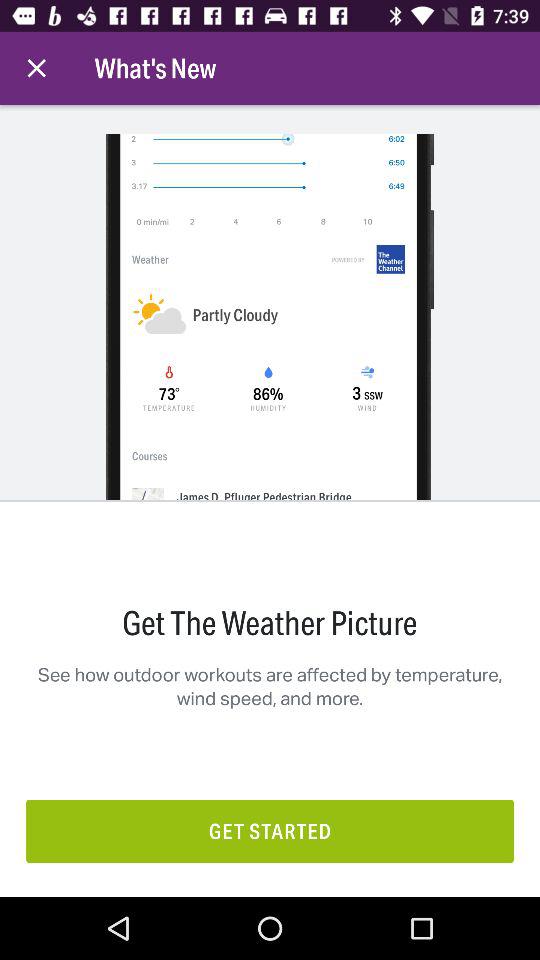 The width and height of the screenshot is (540, 960). I want to click on scroll until get started icon, so click(270, 830).